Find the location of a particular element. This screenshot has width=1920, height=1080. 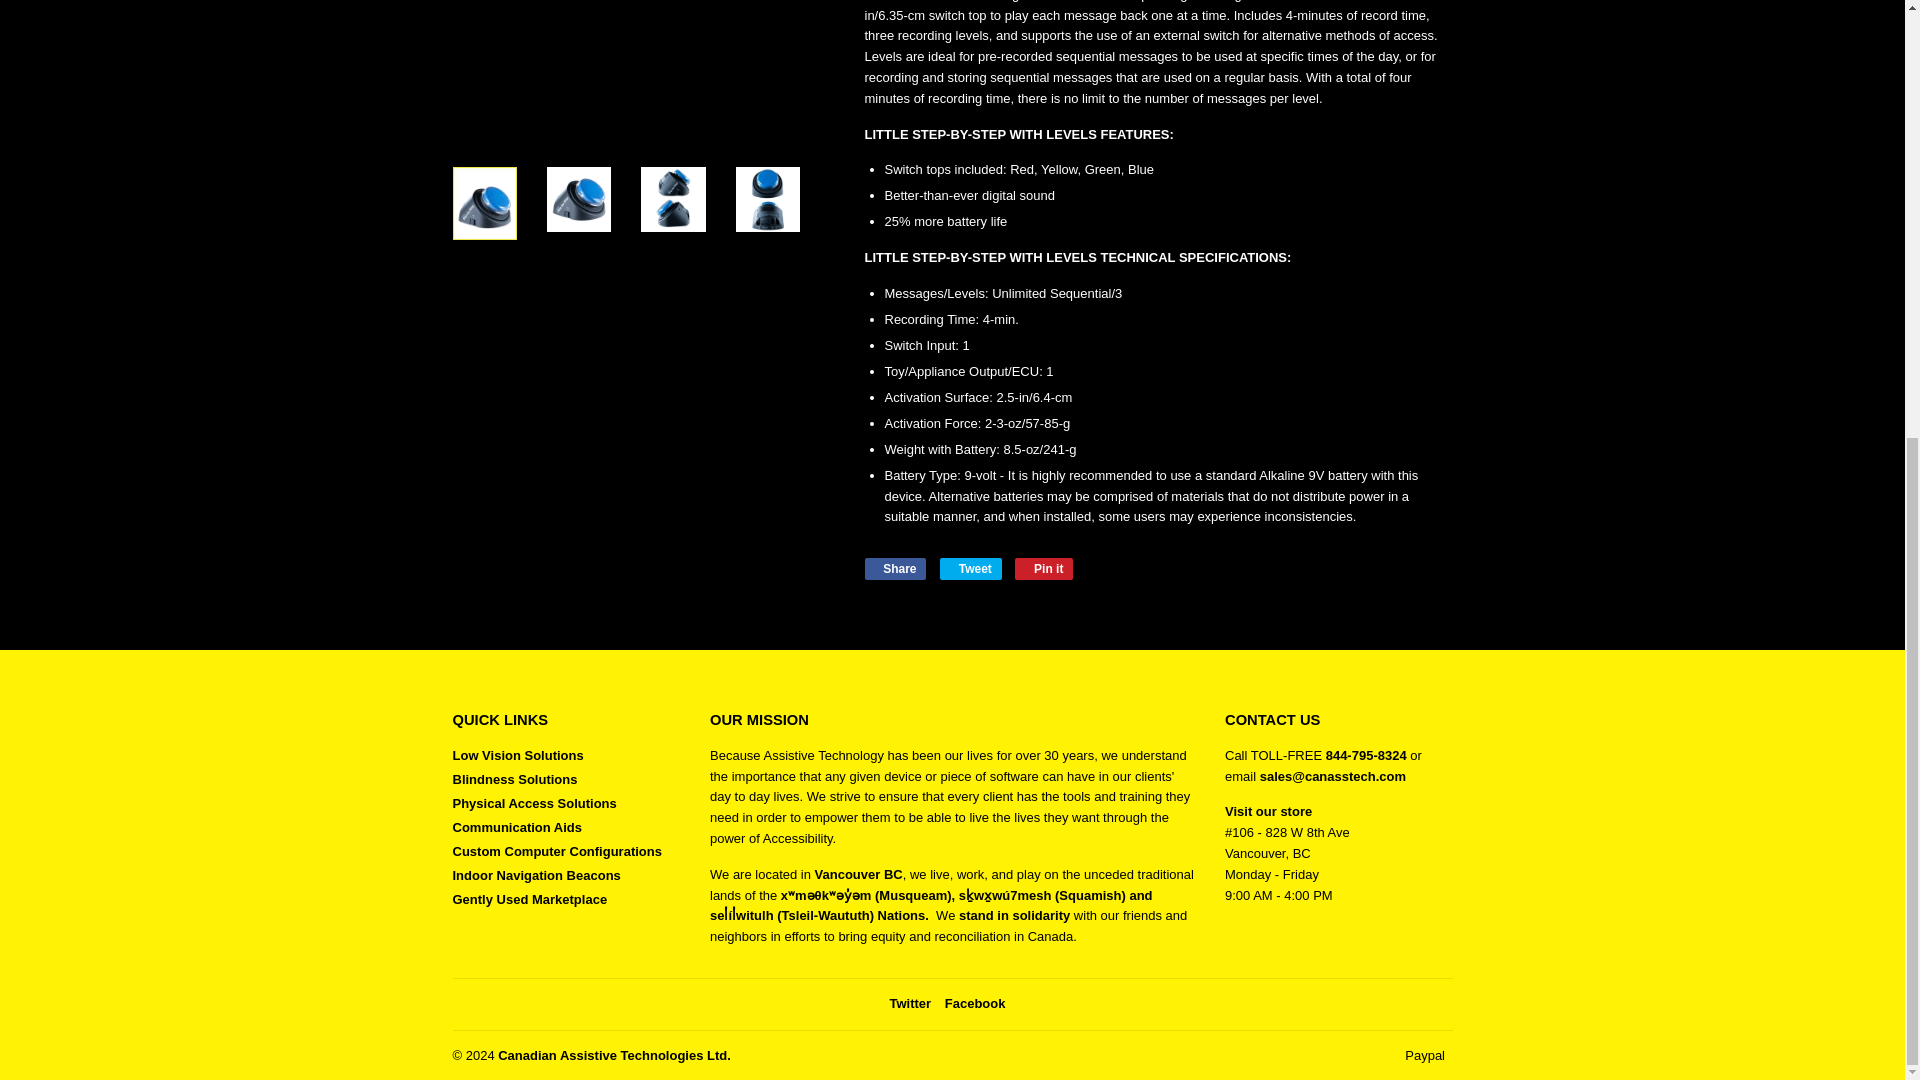

Pin on Pinterest is located at coordinates (1044, 568).